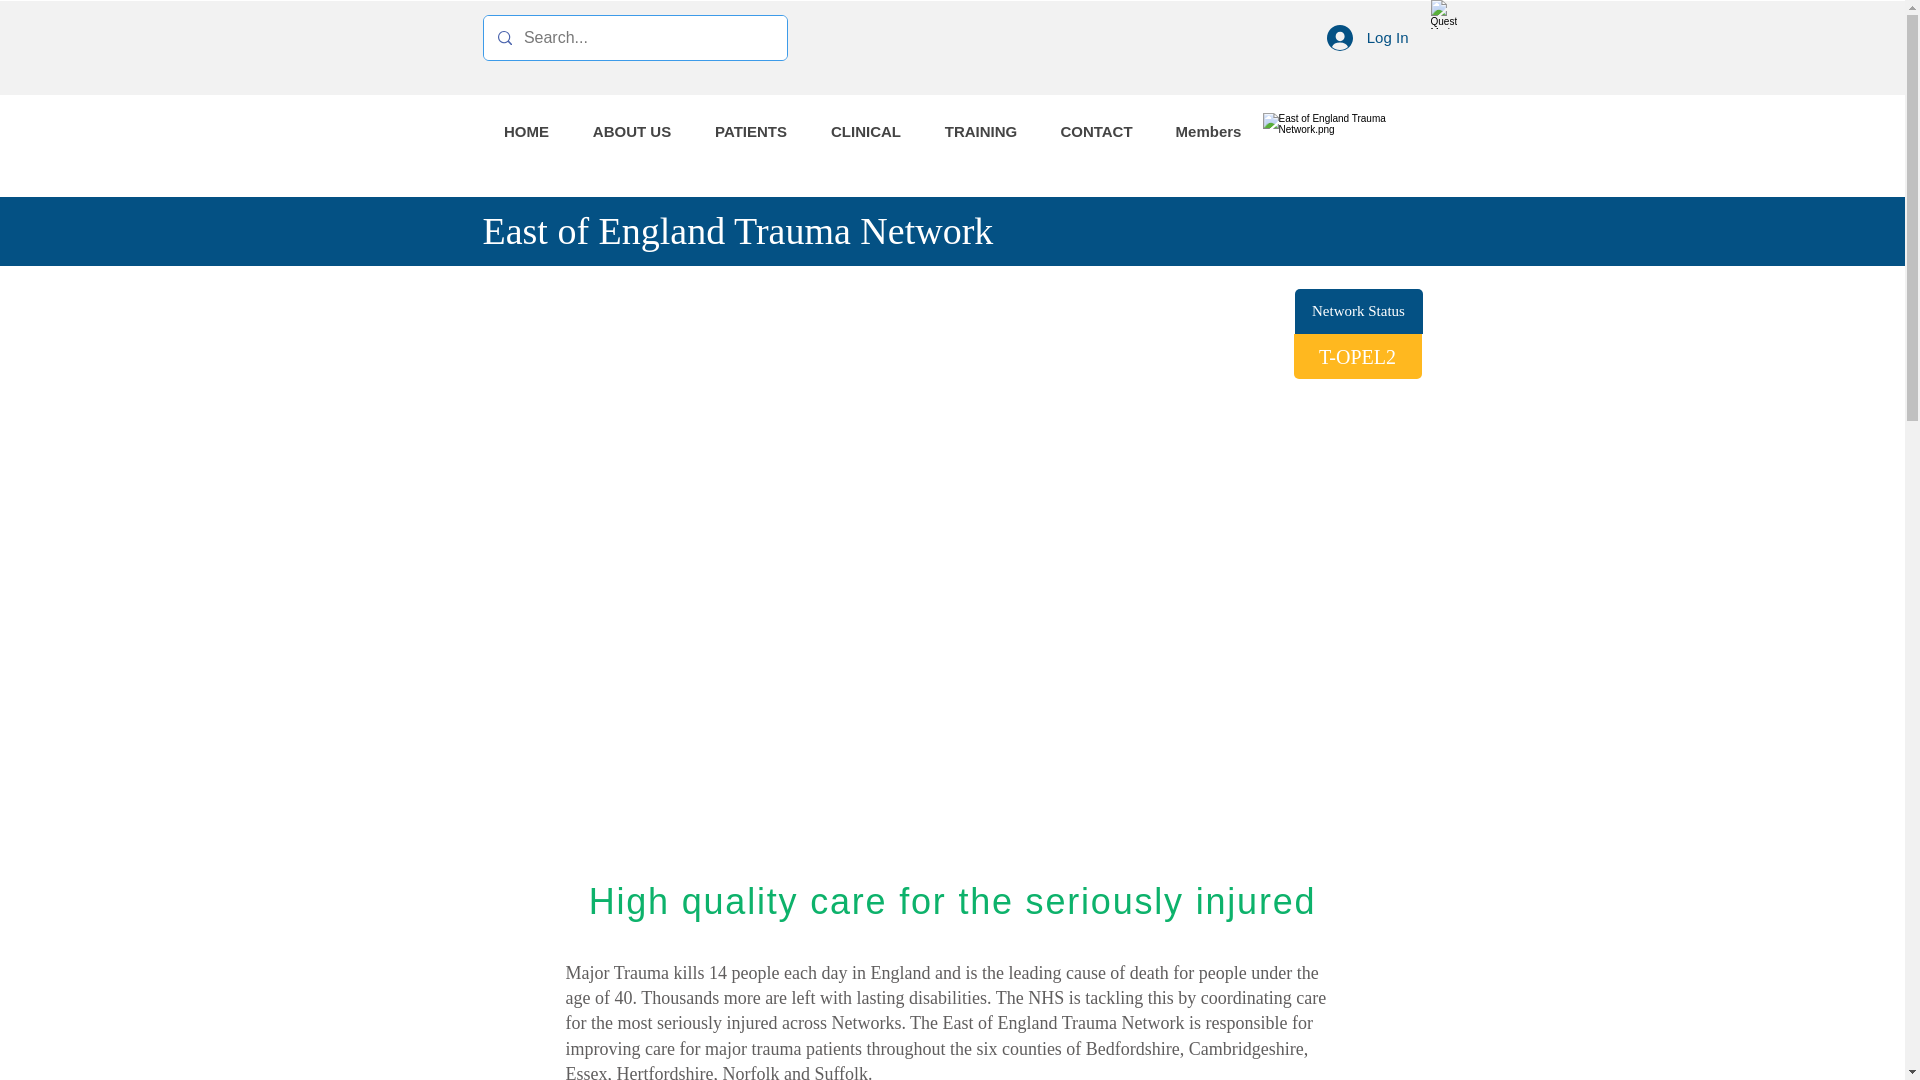 Image resolution: width=1920 pixels, height=1080 pixels. What do you see at coordinates (750, 132) in the screenshot?
I see `PATIENTS` at bounding box center [750, 132].